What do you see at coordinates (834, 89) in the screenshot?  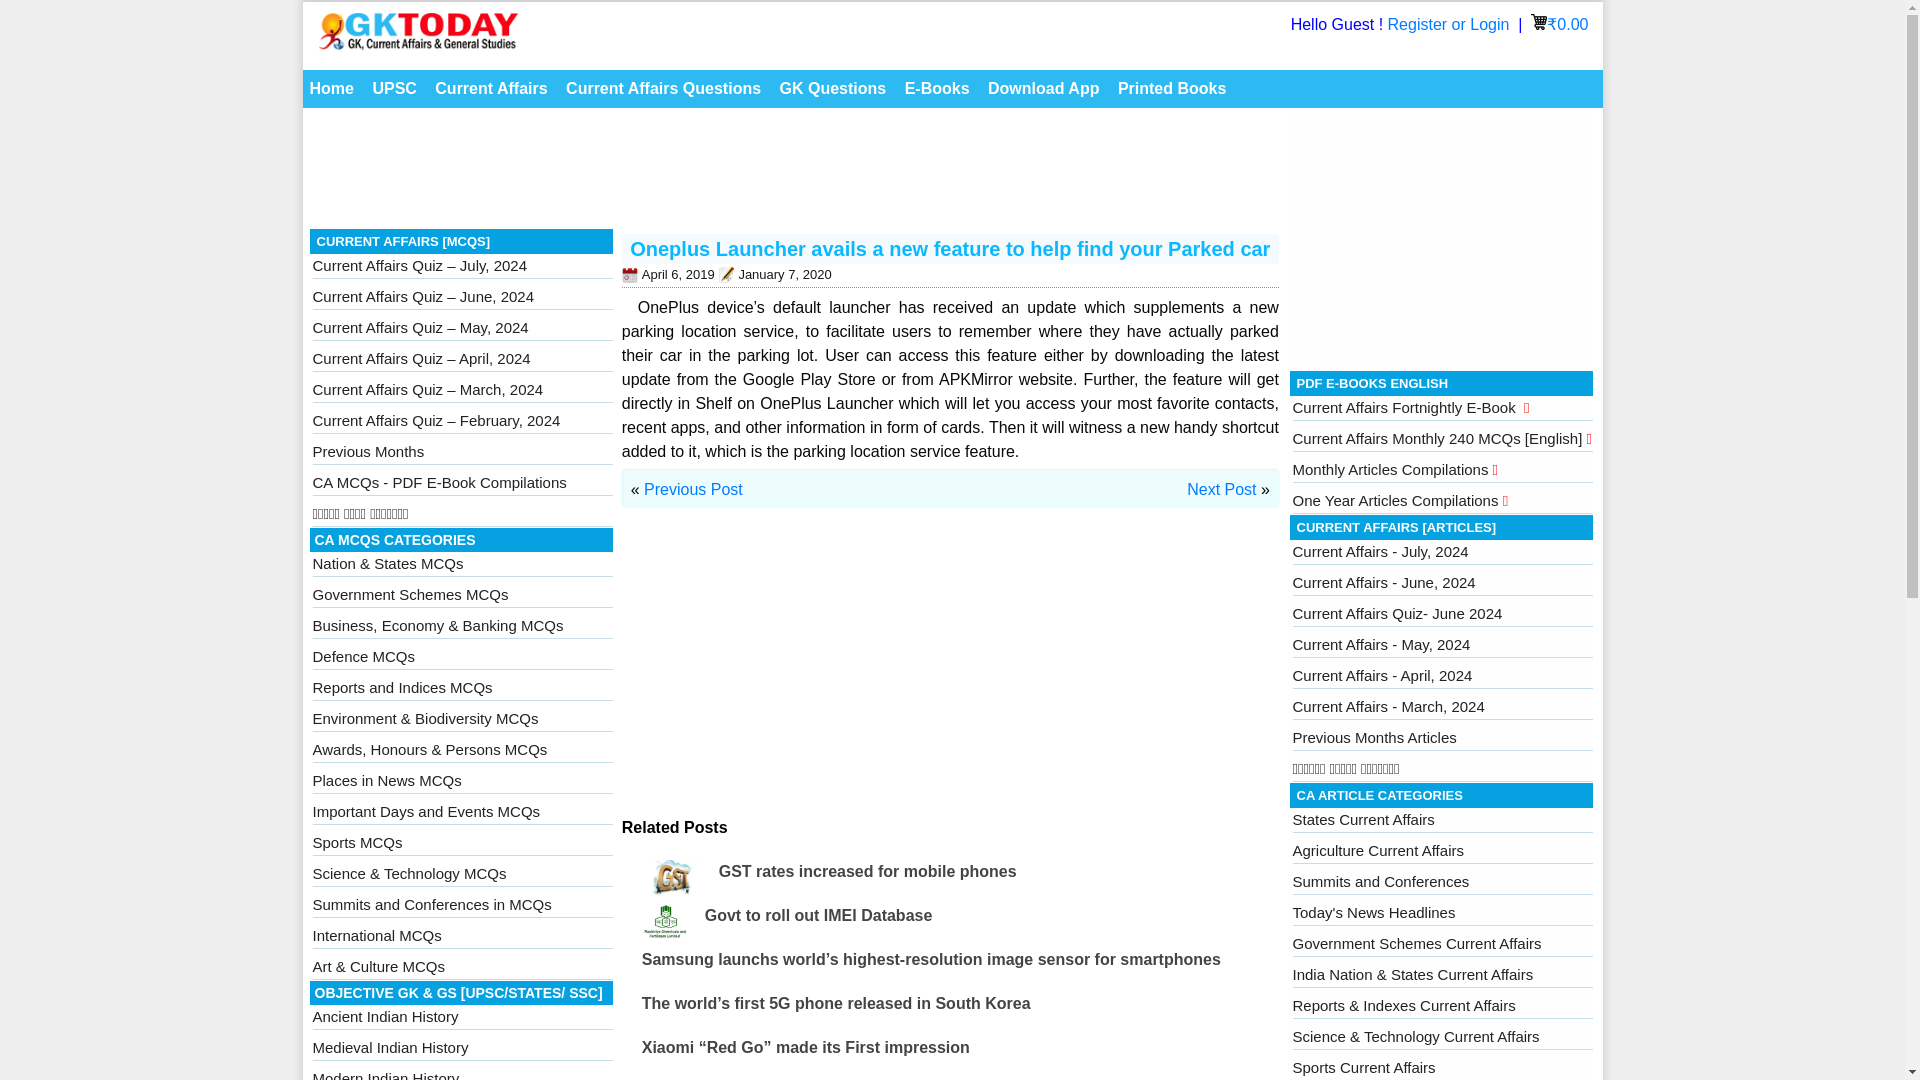 I see `GK Questions` at bounding box center [834, 89].